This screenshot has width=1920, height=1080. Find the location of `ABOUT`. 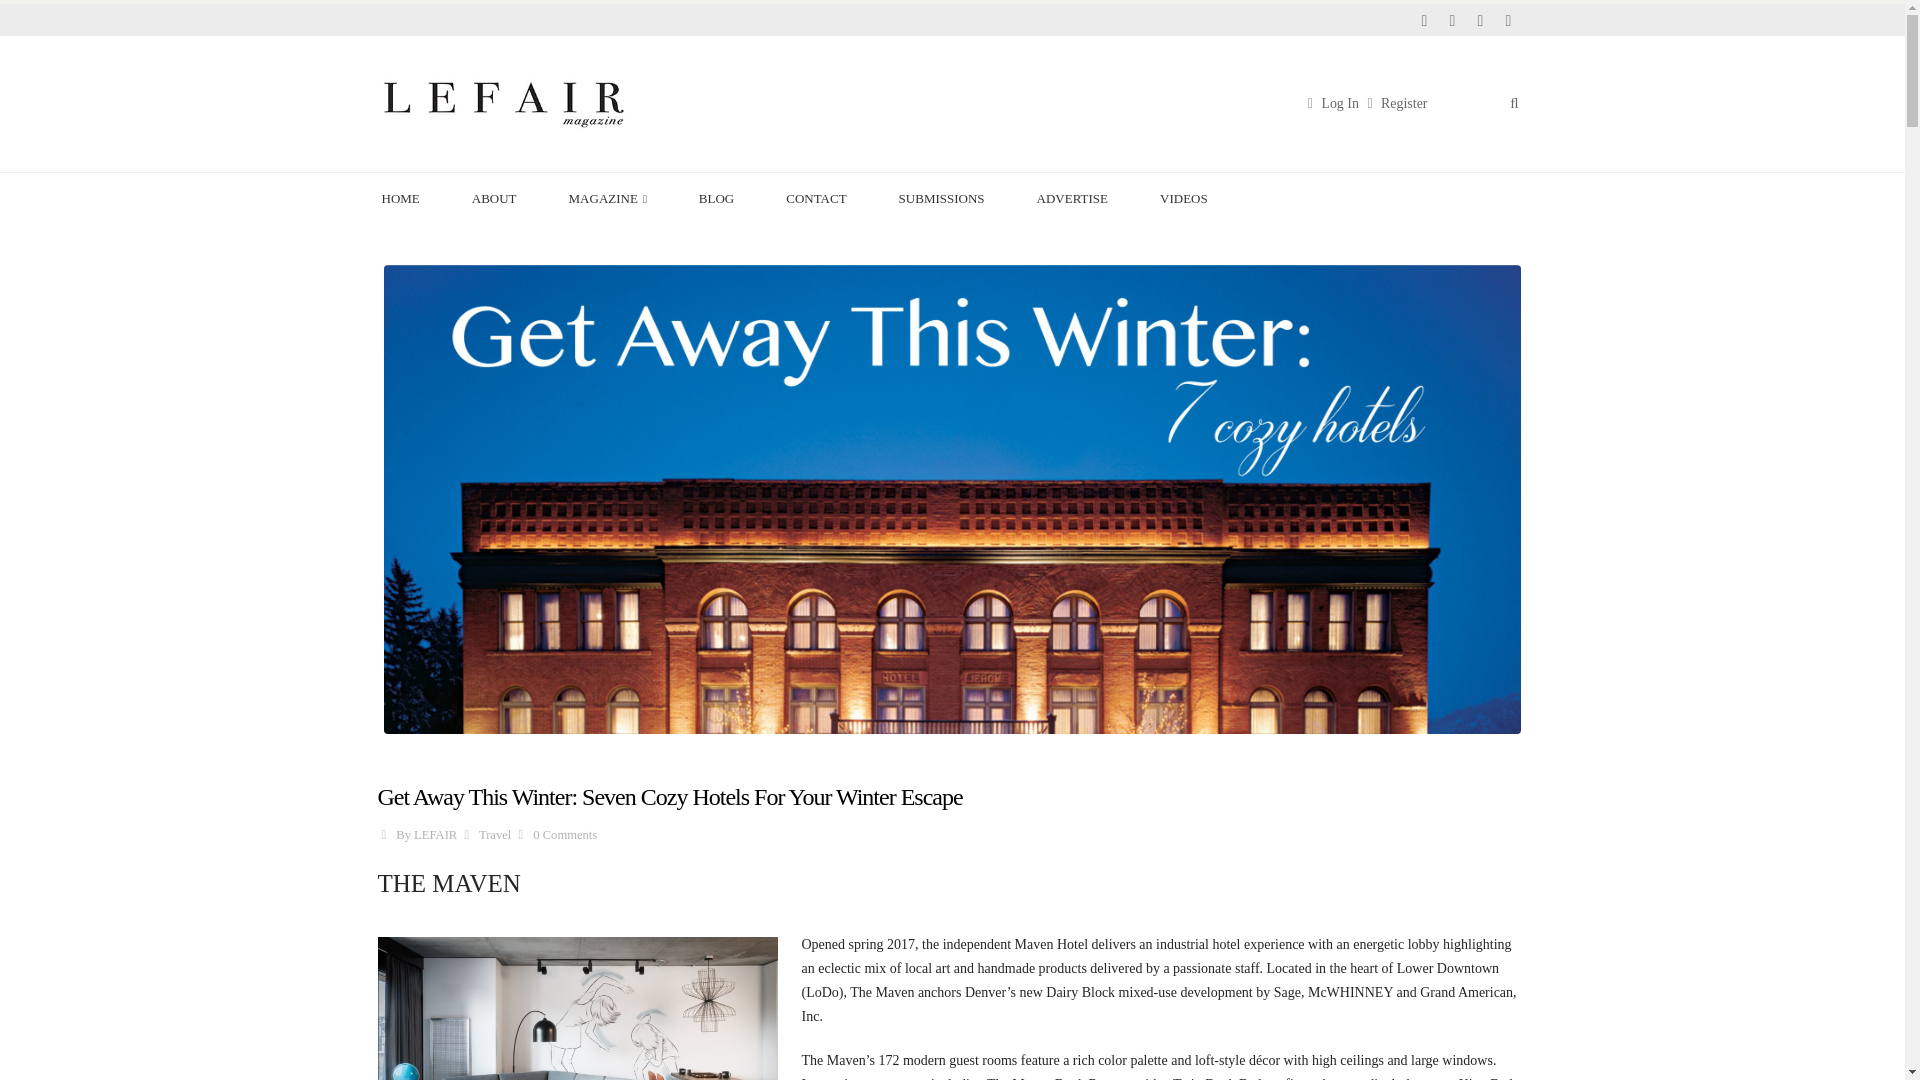

ABOUT is located at coordinates (506, 194).